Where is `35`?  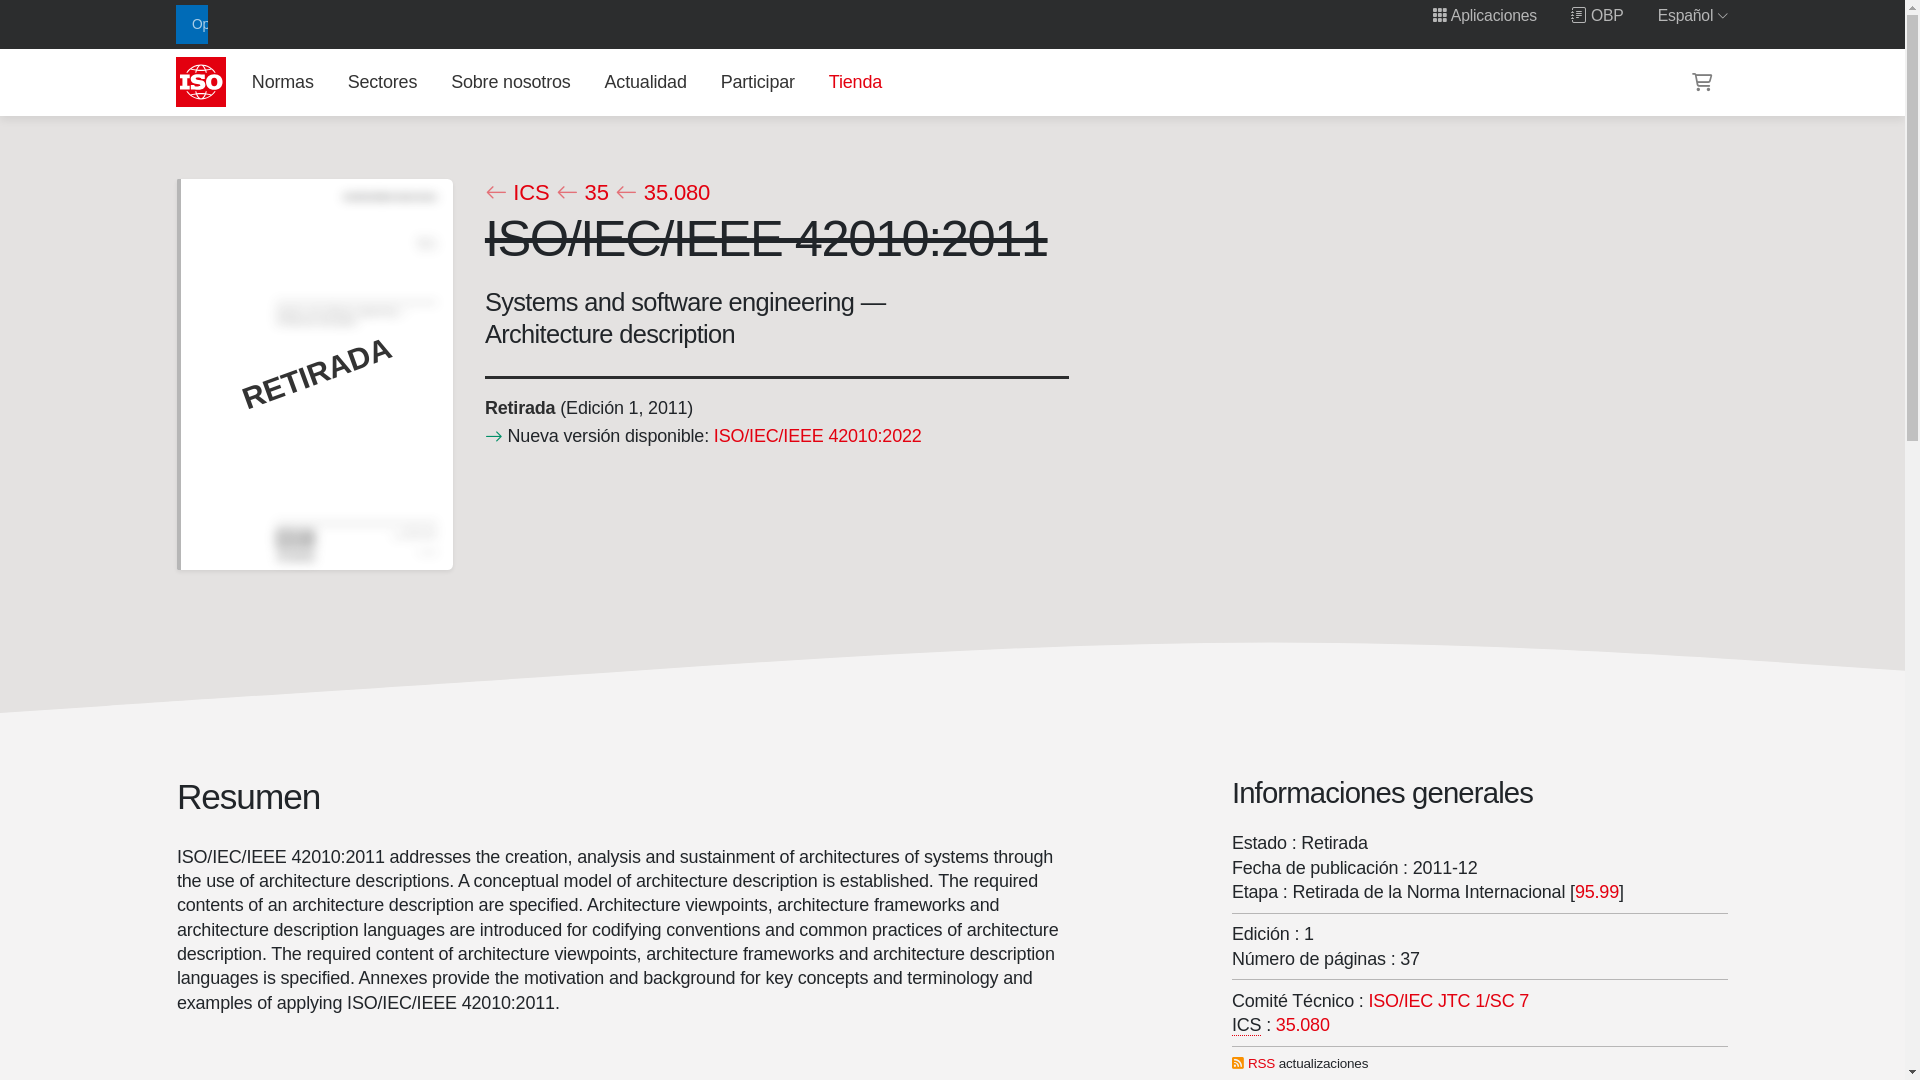
35 is located at coordinates (582, 193).